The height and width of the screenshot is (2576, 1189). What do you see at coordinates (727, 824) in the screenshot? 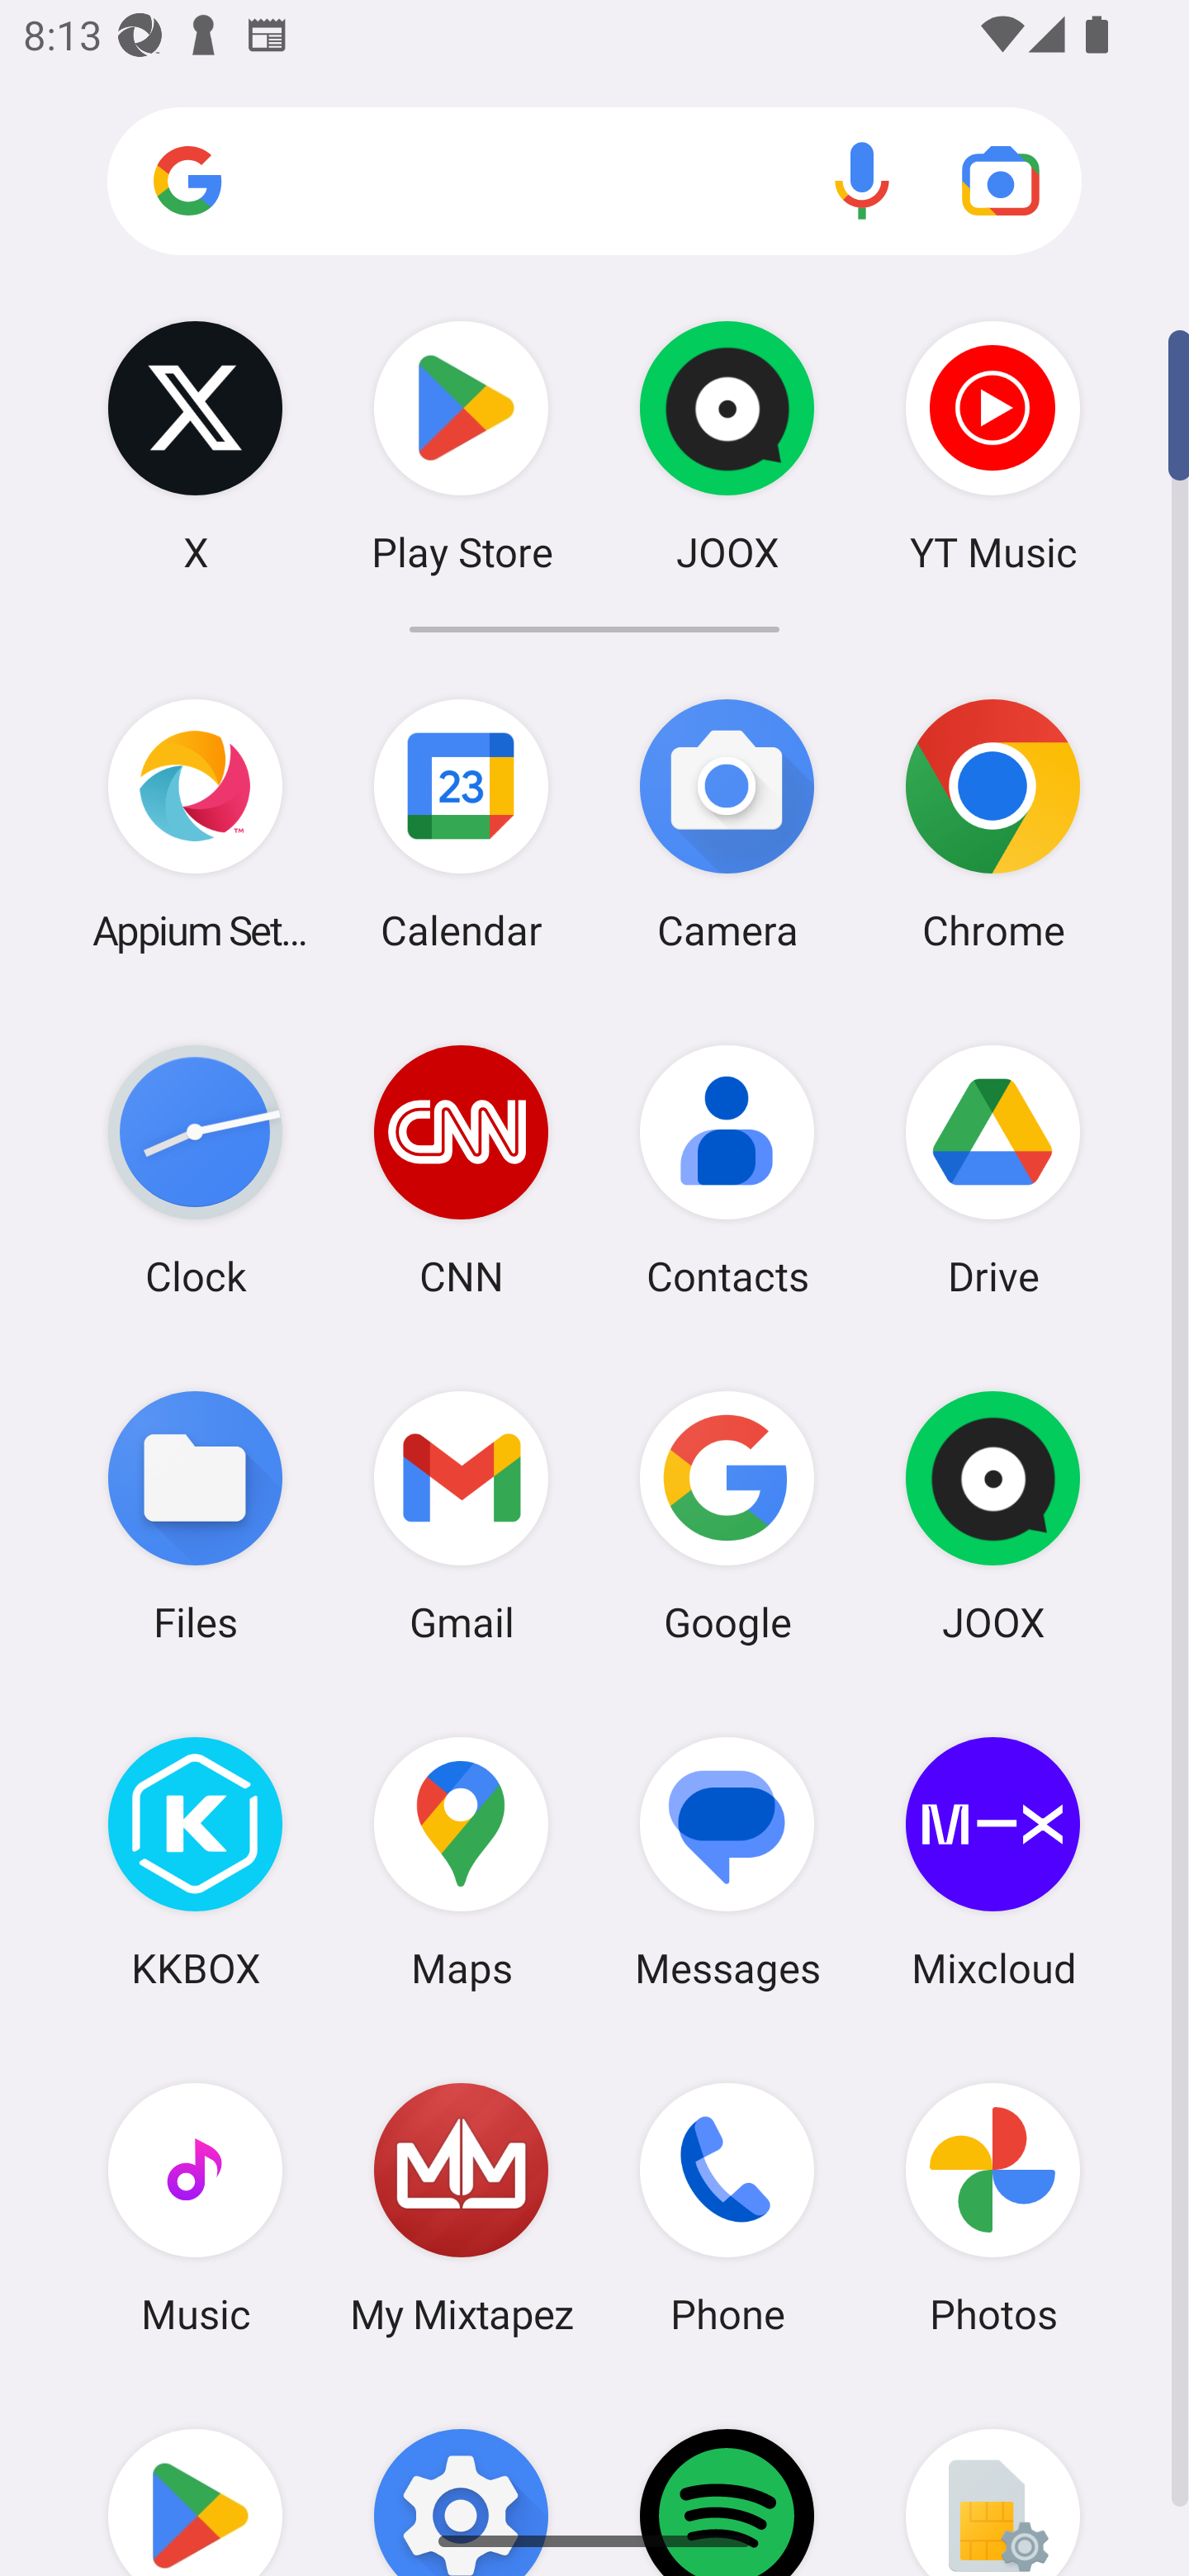
I see `Camera` at bounding box center [727, 824].